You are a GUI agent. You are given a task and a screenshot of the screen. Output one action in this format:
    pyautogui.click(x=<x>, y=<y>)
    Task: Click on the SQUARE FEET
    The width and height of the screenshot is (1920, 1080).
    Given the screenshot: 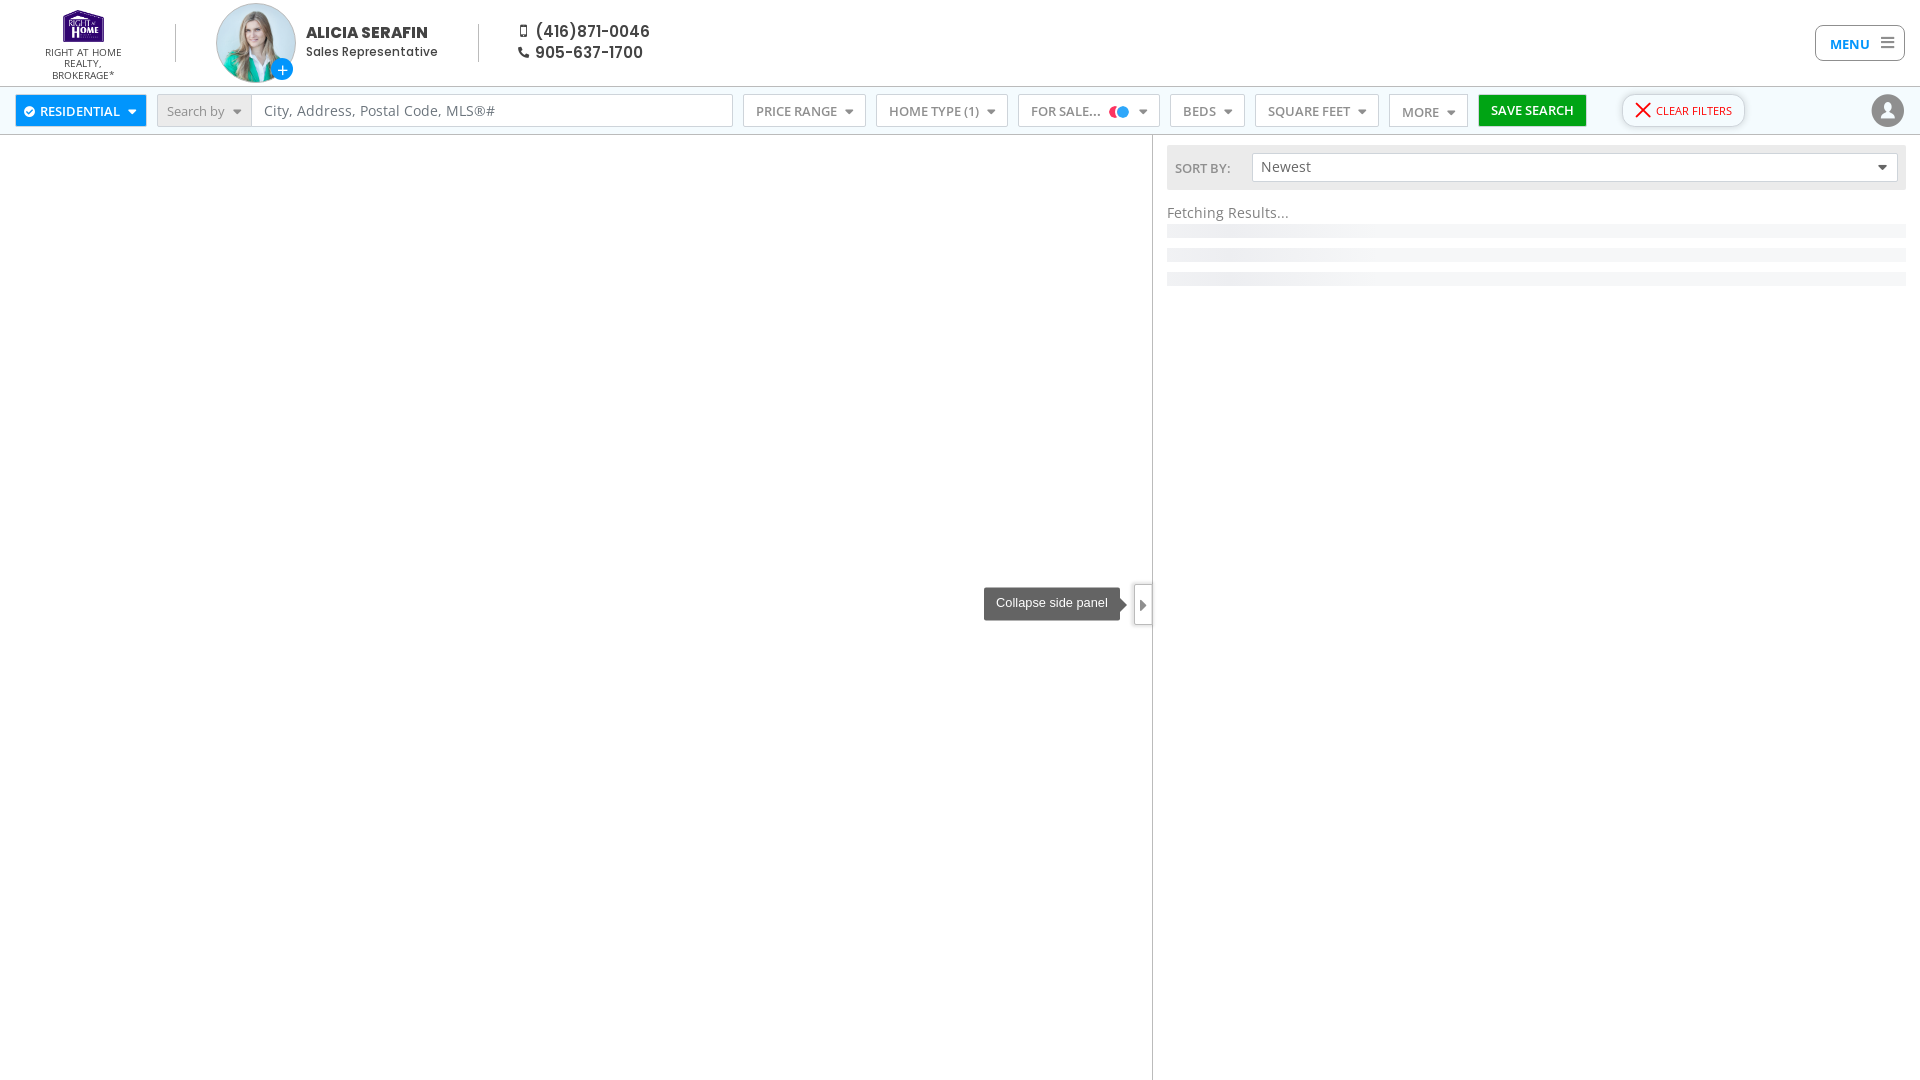 What is the action you would take?
    pyautogui.click(x=1317, y=111)
    